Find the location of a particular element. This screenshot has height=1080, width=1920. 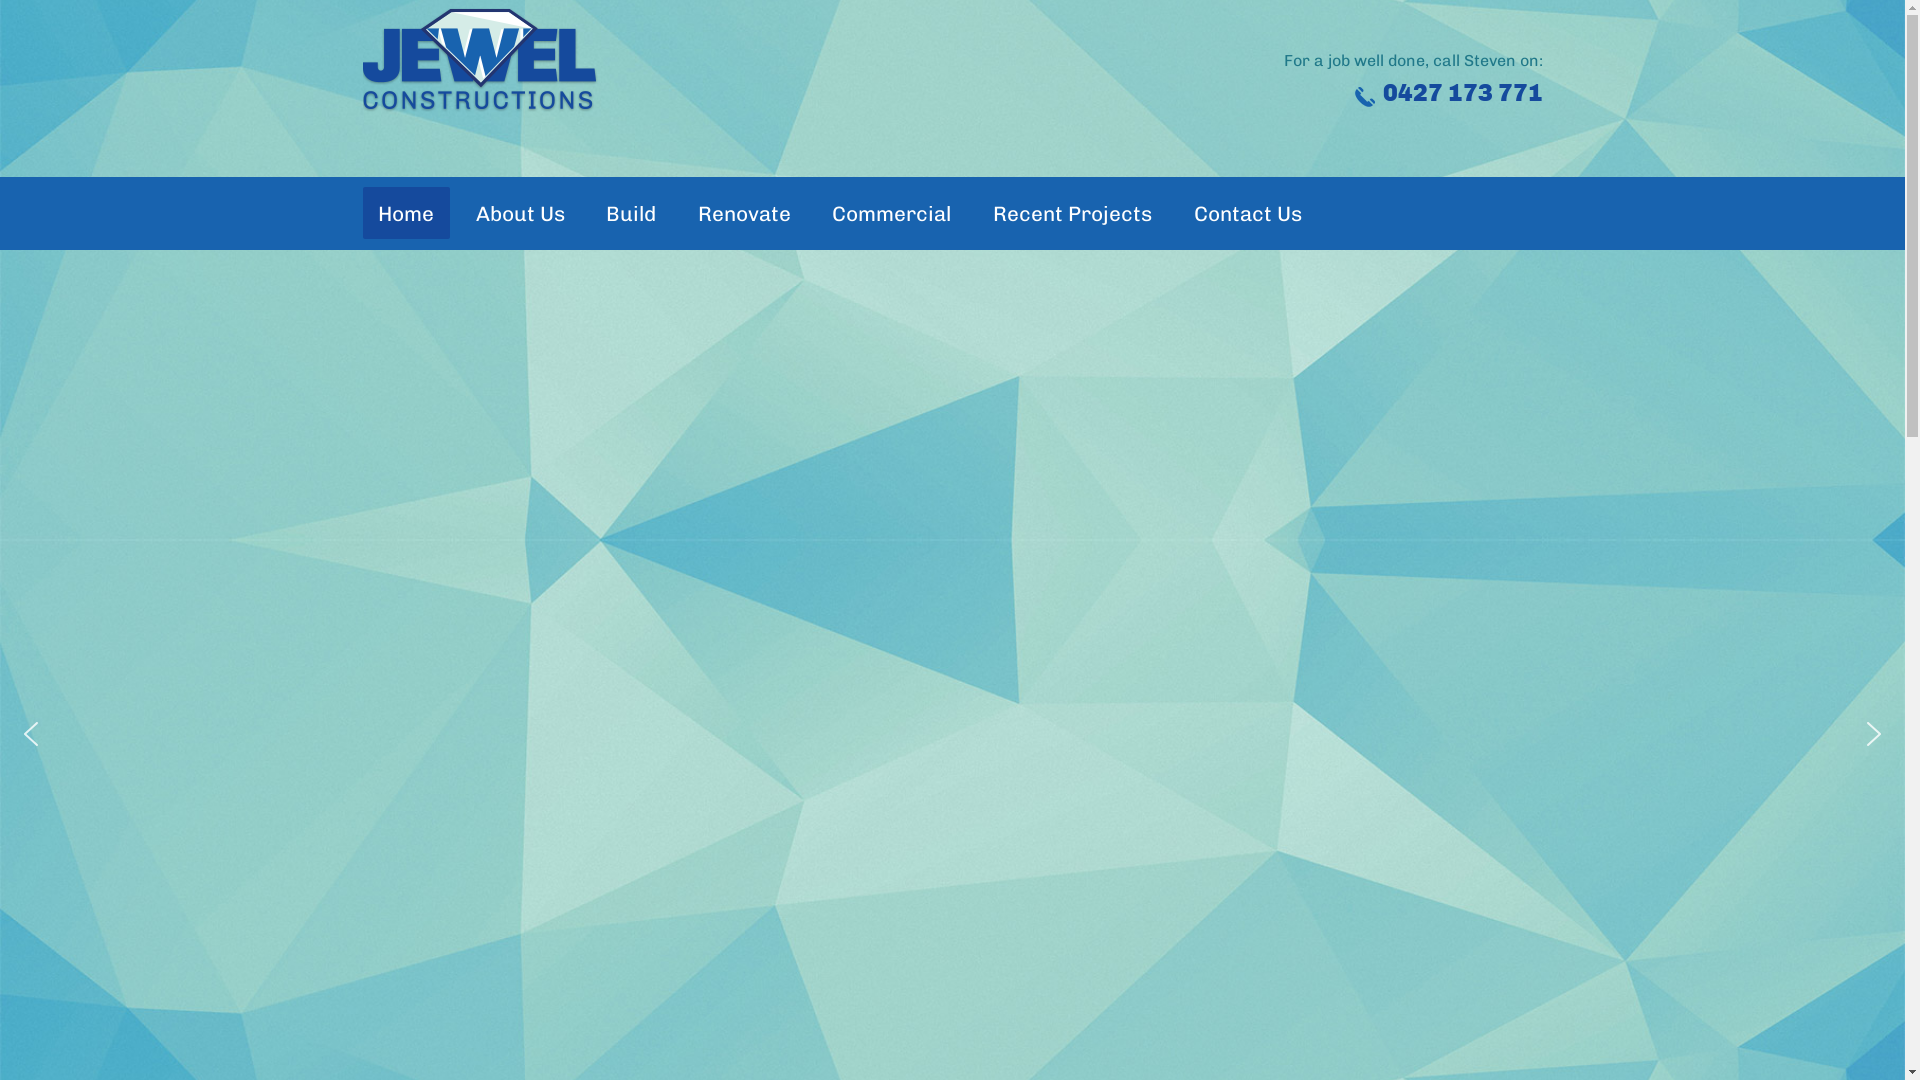

Commercial is located at coordinates (892, 212).